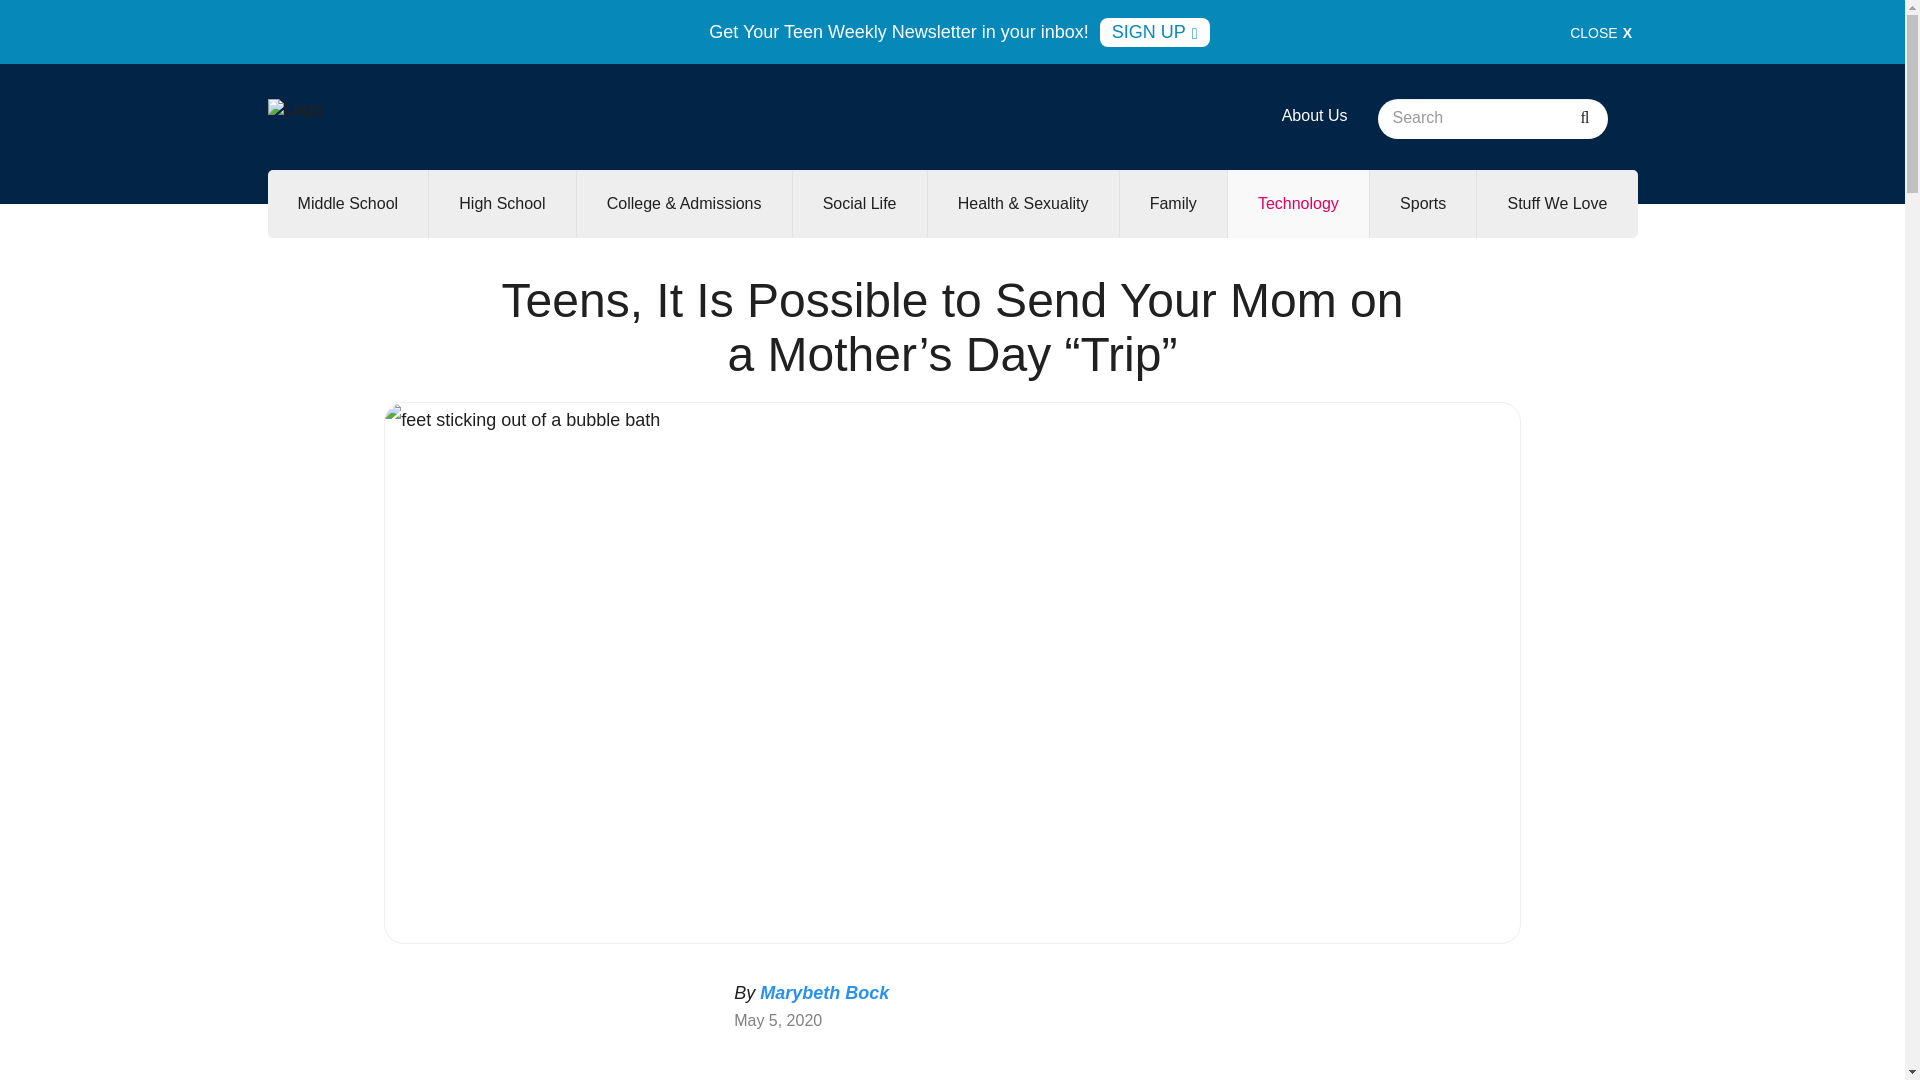 The image size is (1920, 1080). What do you see at coordinates (1556, 203) in the screenshot?
I see `Stuff We Love` at bounding box center [1556, 203].